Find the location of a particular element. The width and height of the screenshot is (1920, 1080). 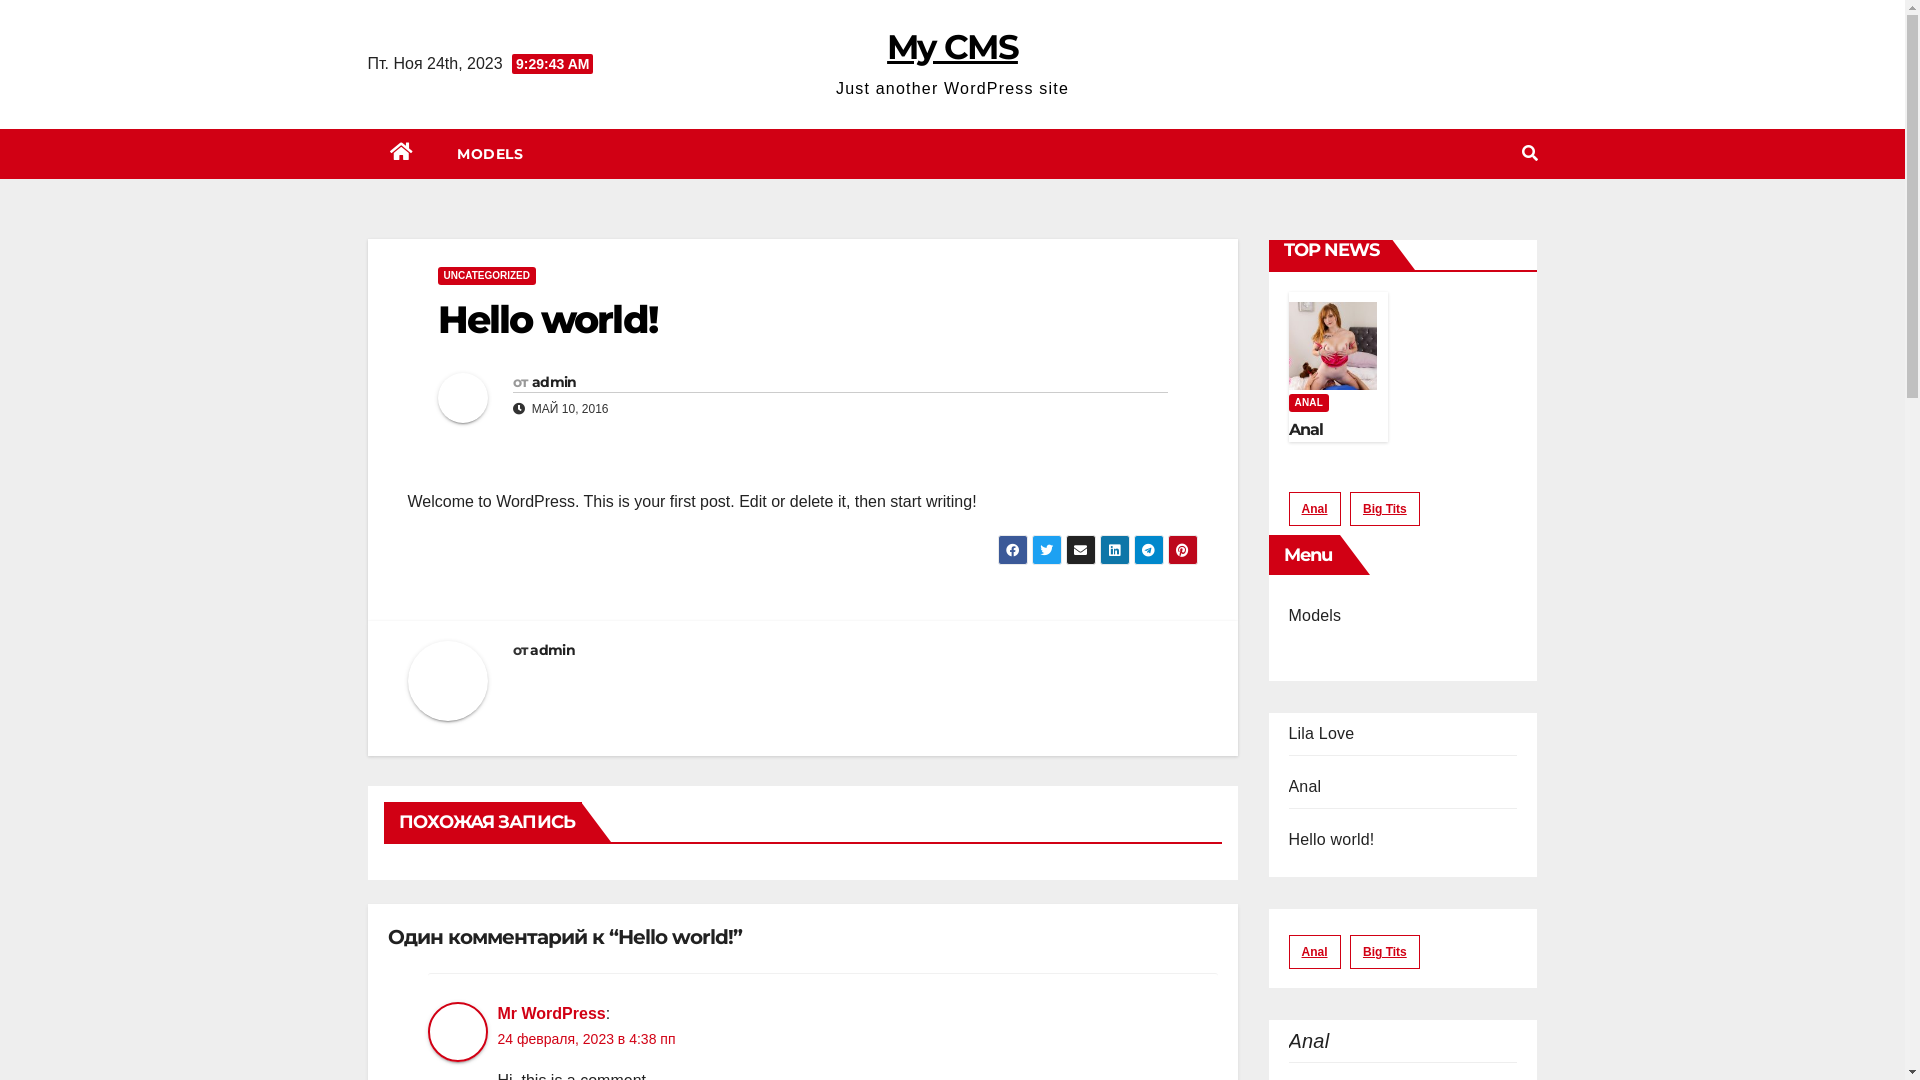

Anal is located at coordinates (1314, 509).